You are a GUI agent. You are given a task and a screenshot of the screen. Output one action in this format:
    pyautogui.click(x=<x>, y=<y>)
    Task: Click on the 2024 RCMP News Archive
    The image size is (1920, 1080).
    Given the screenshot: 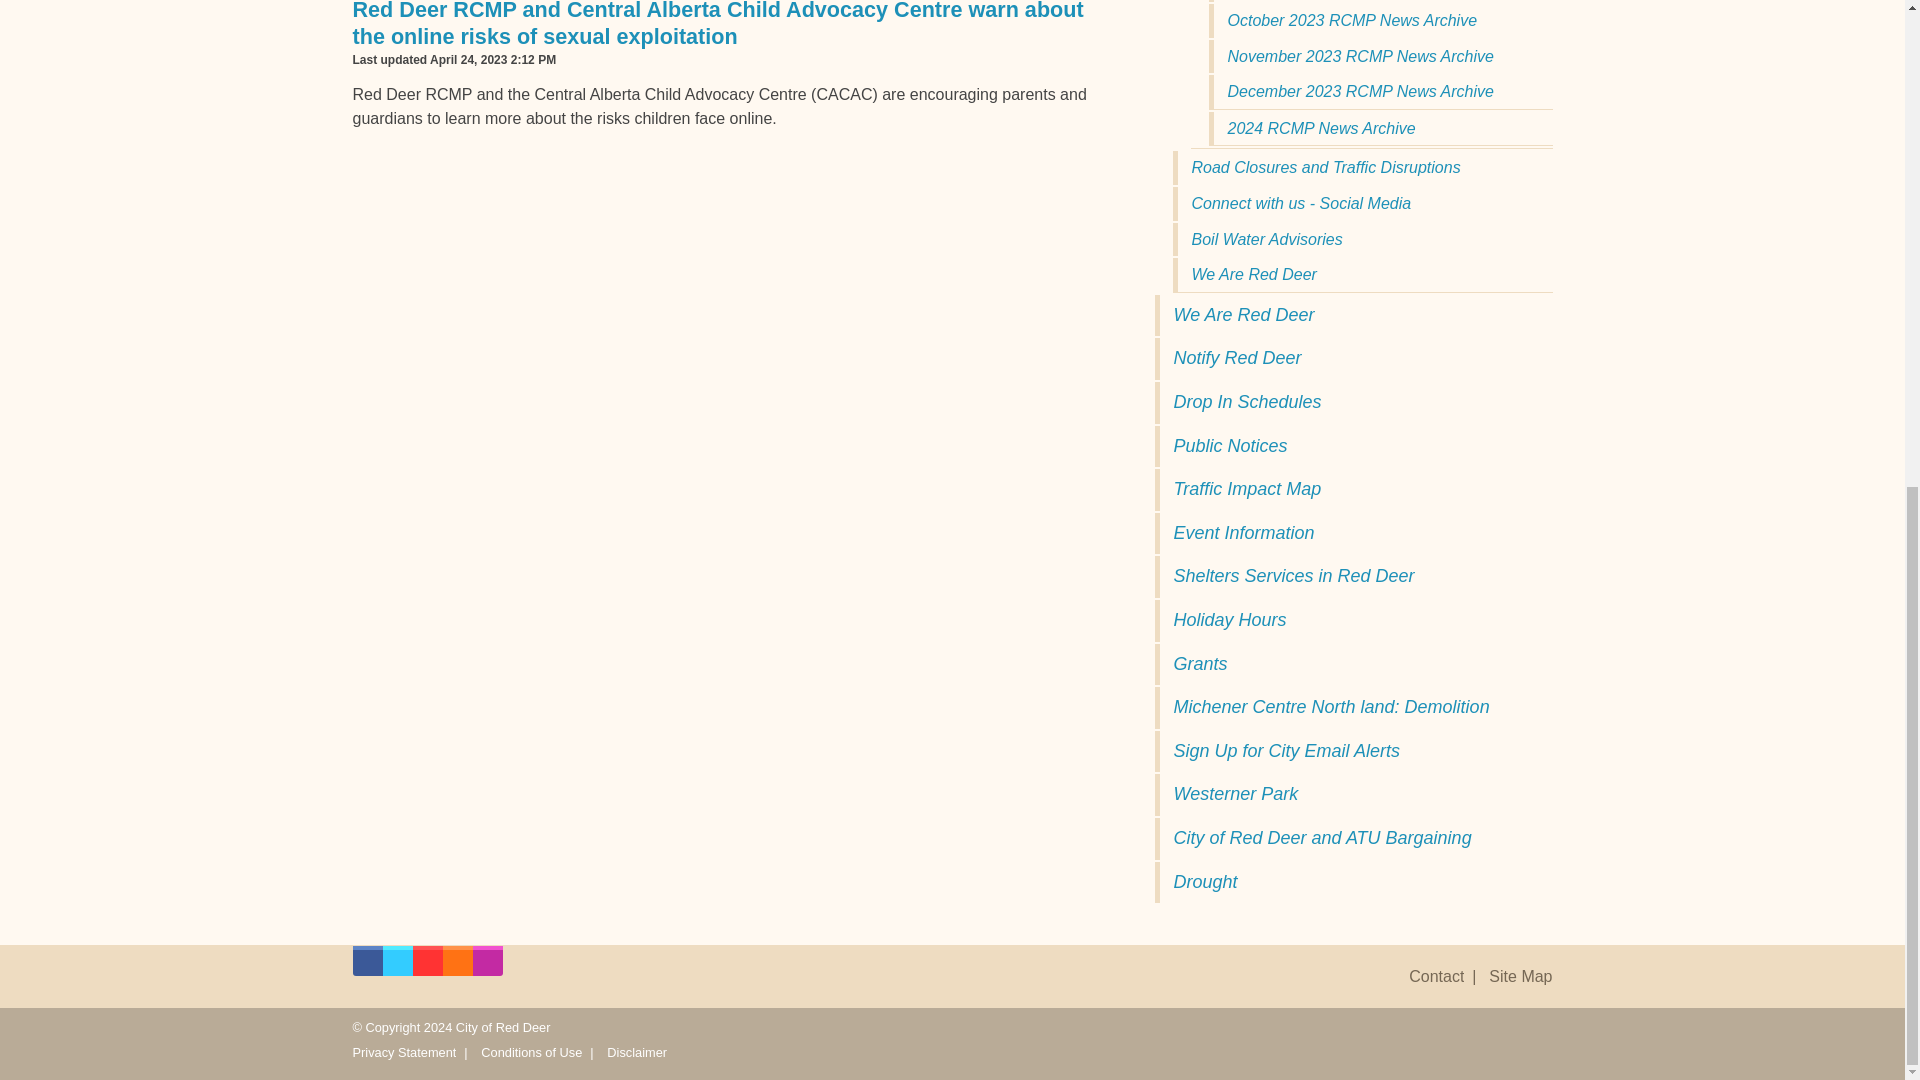 What is the action you would take?
    pyautogui.click(x=1379, y=128)
    